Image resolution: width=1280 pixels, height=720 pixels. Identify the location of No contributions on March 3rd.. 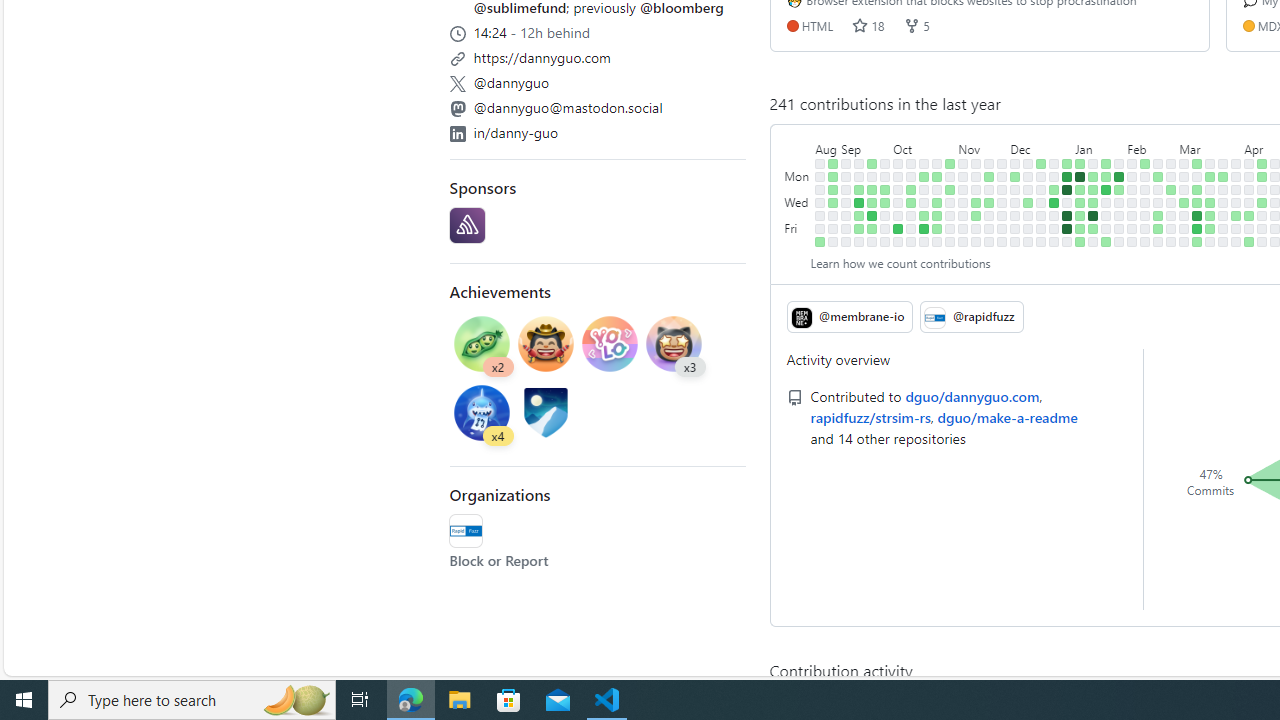
(1184, 163).